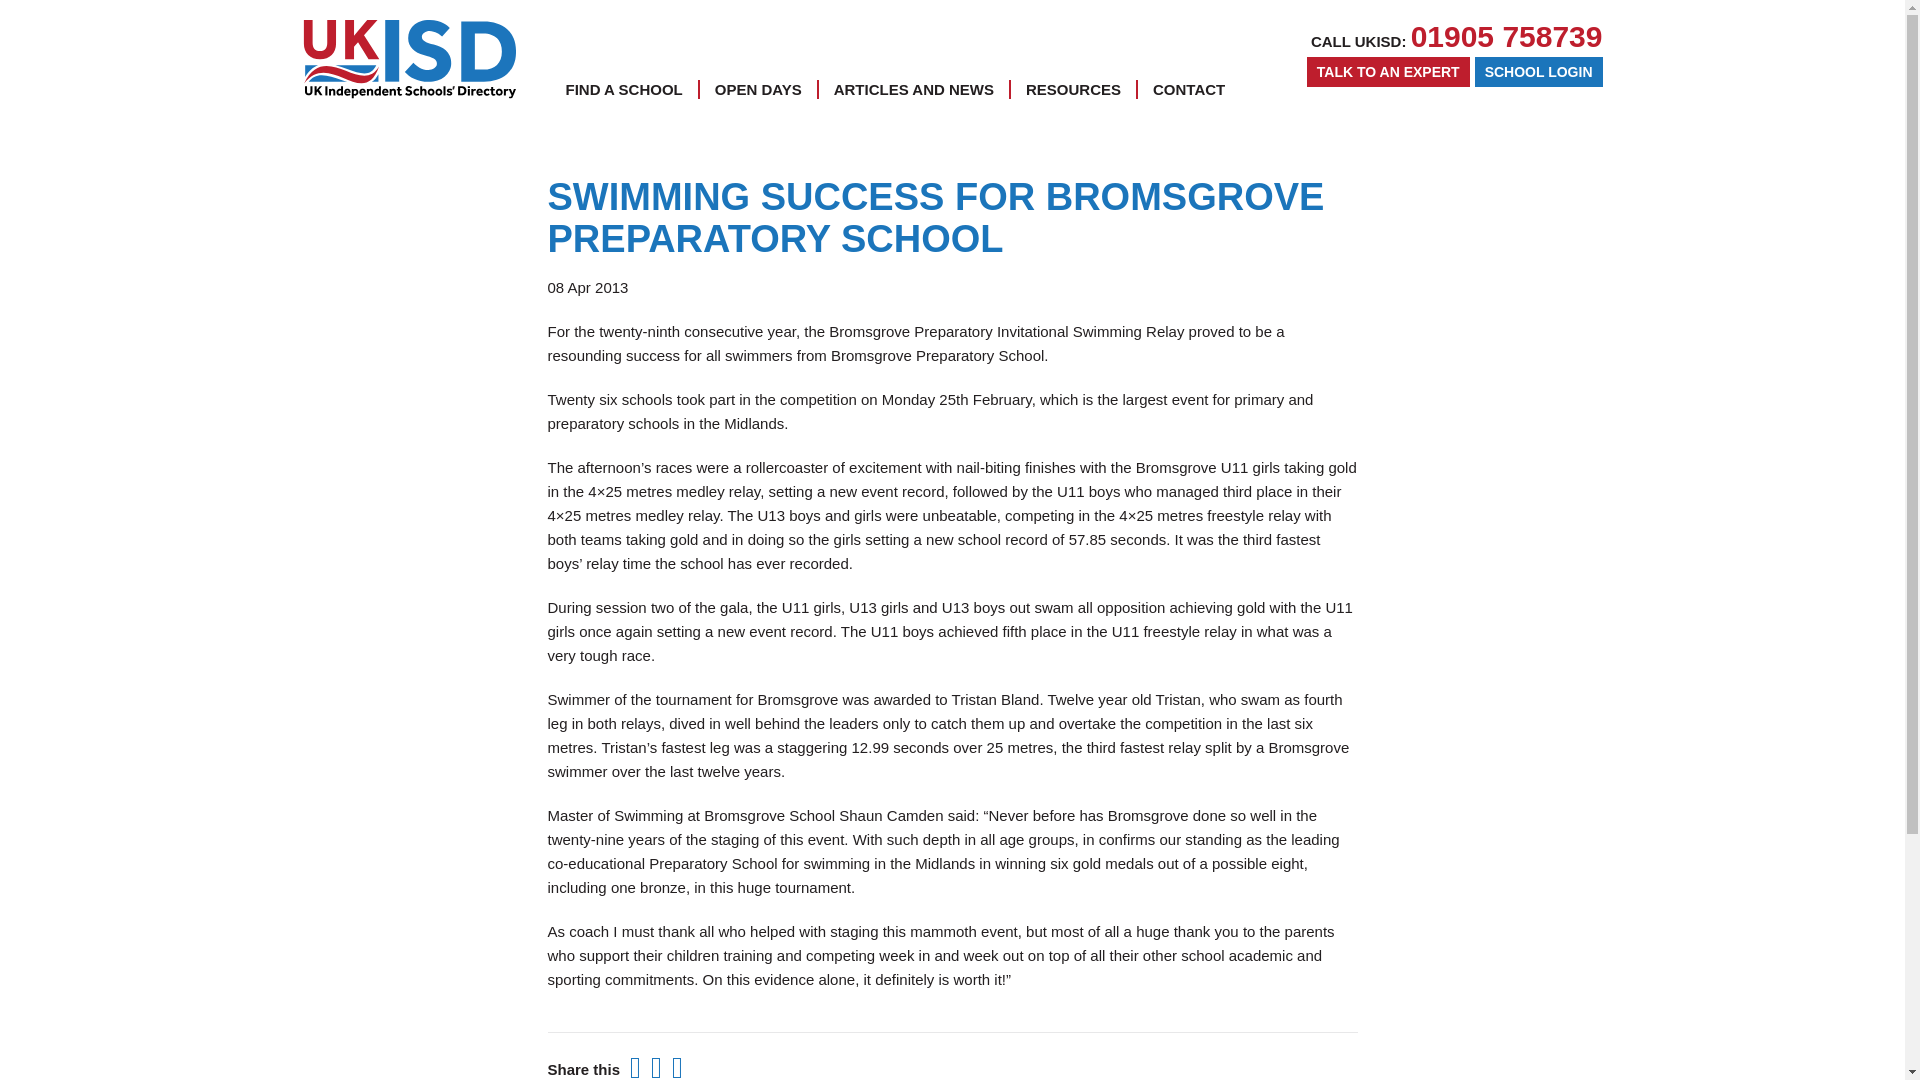  What do you see at coordinates (1538, 72) in the screenshot?
I see `SCHOOL LOGIN` at bounding box center [1538, 72].